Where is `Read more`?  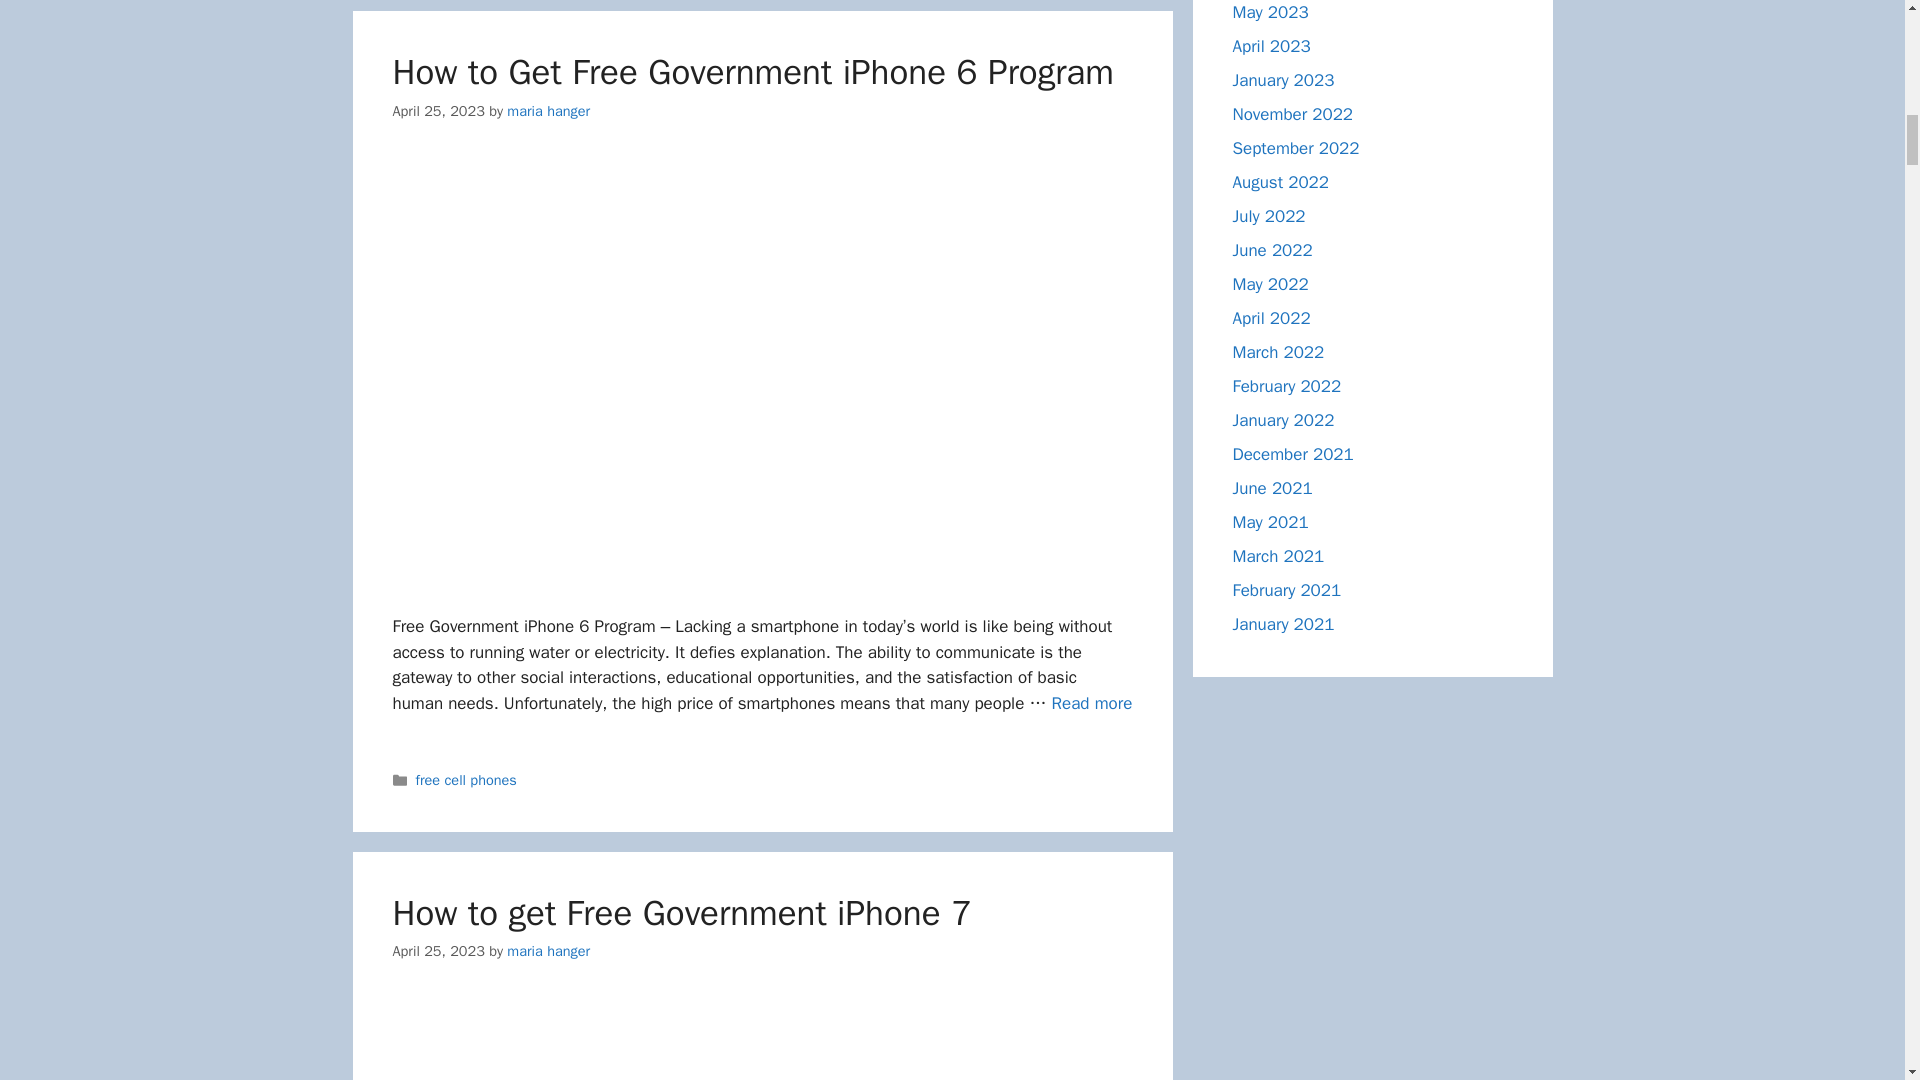
Read more is located at coordinates (1092, 703).